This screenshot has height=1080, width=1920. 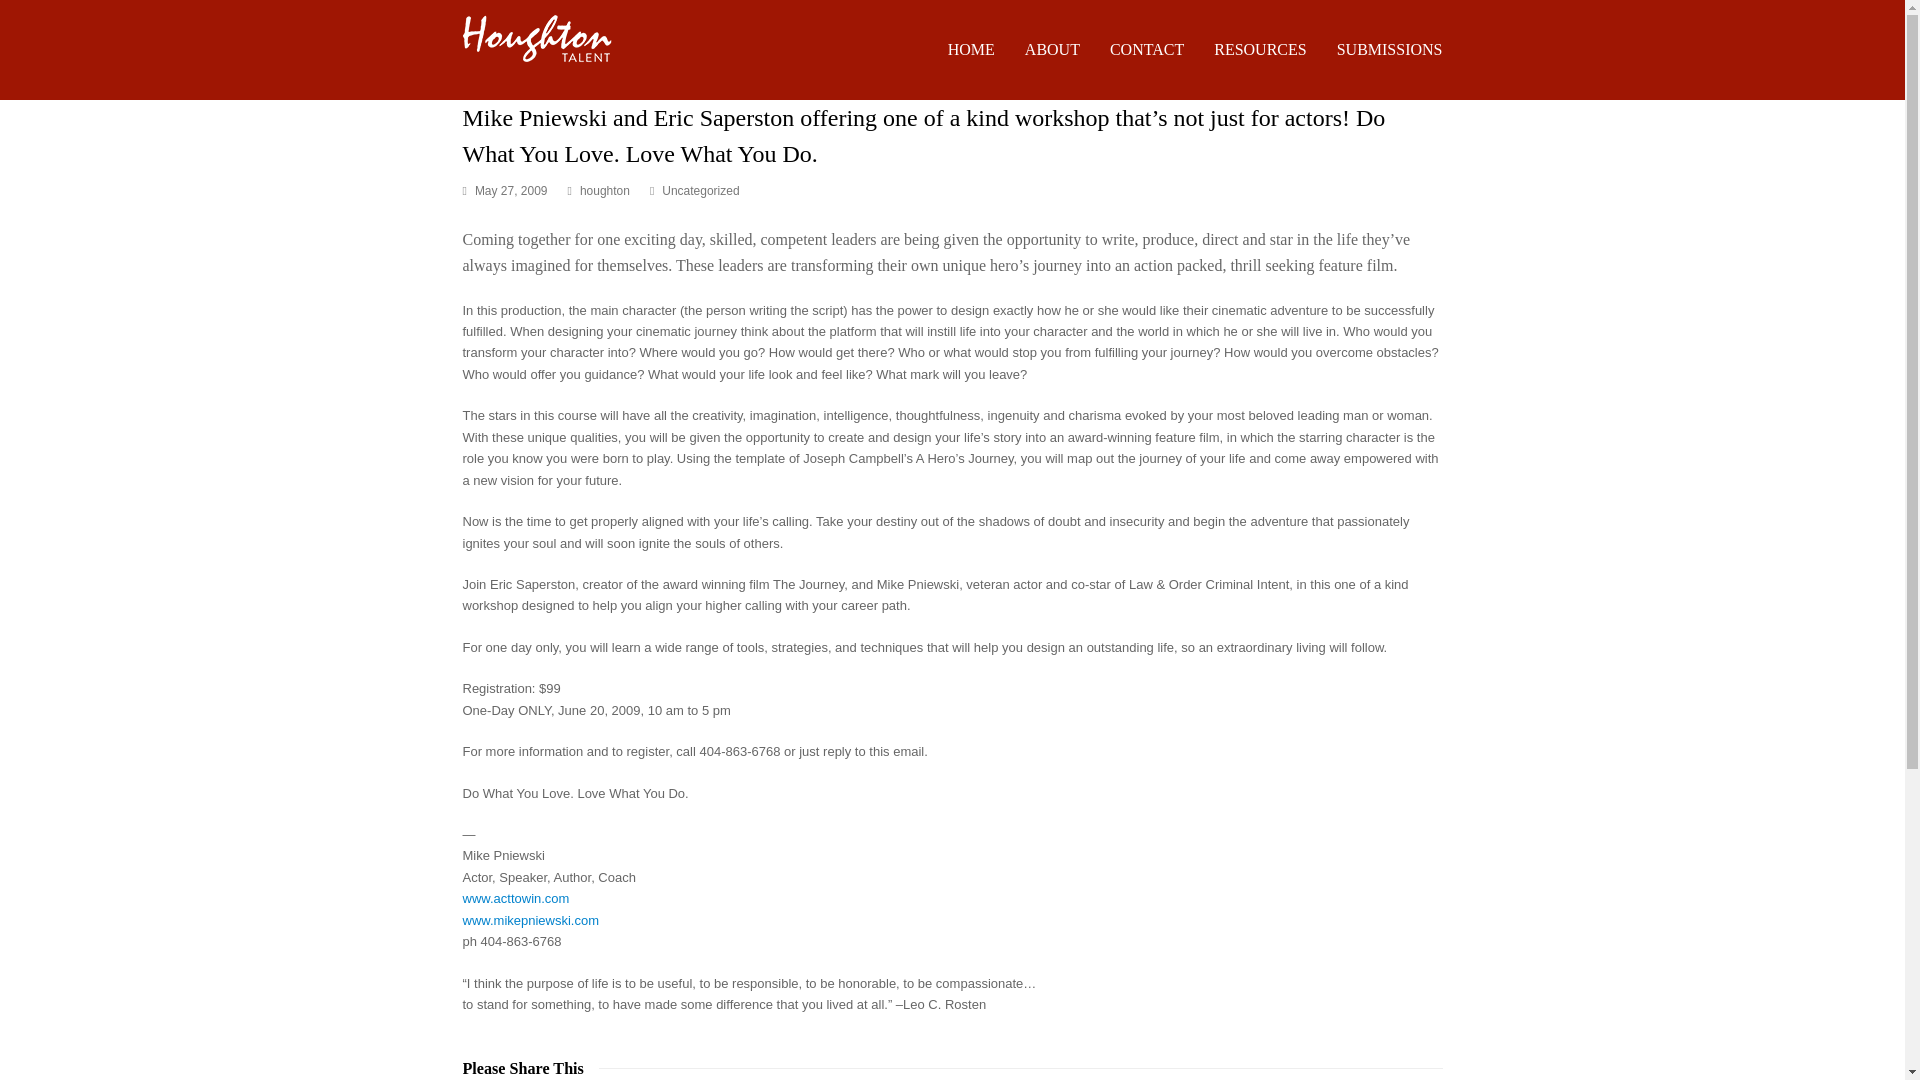 I want to click on Posts by houghton, so click(x=604, y=190).